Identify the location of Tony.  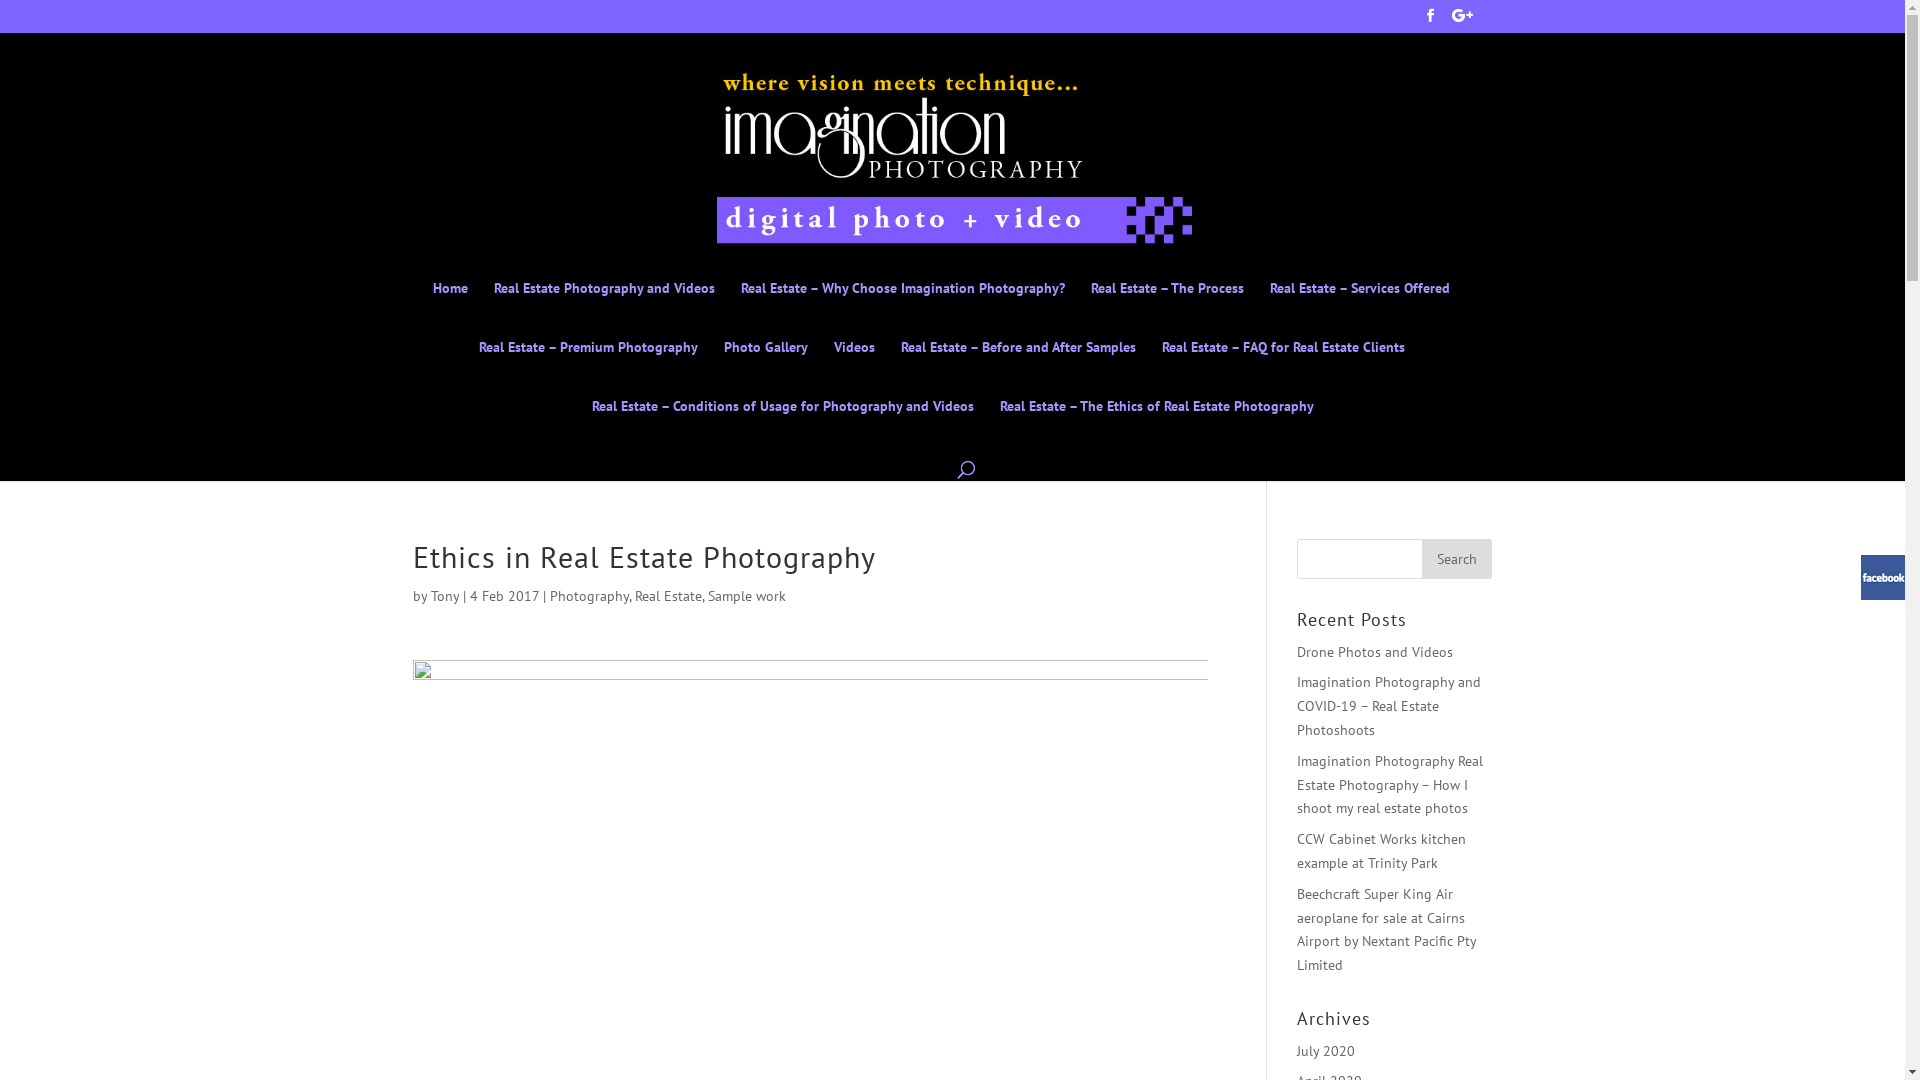
(444, 596).